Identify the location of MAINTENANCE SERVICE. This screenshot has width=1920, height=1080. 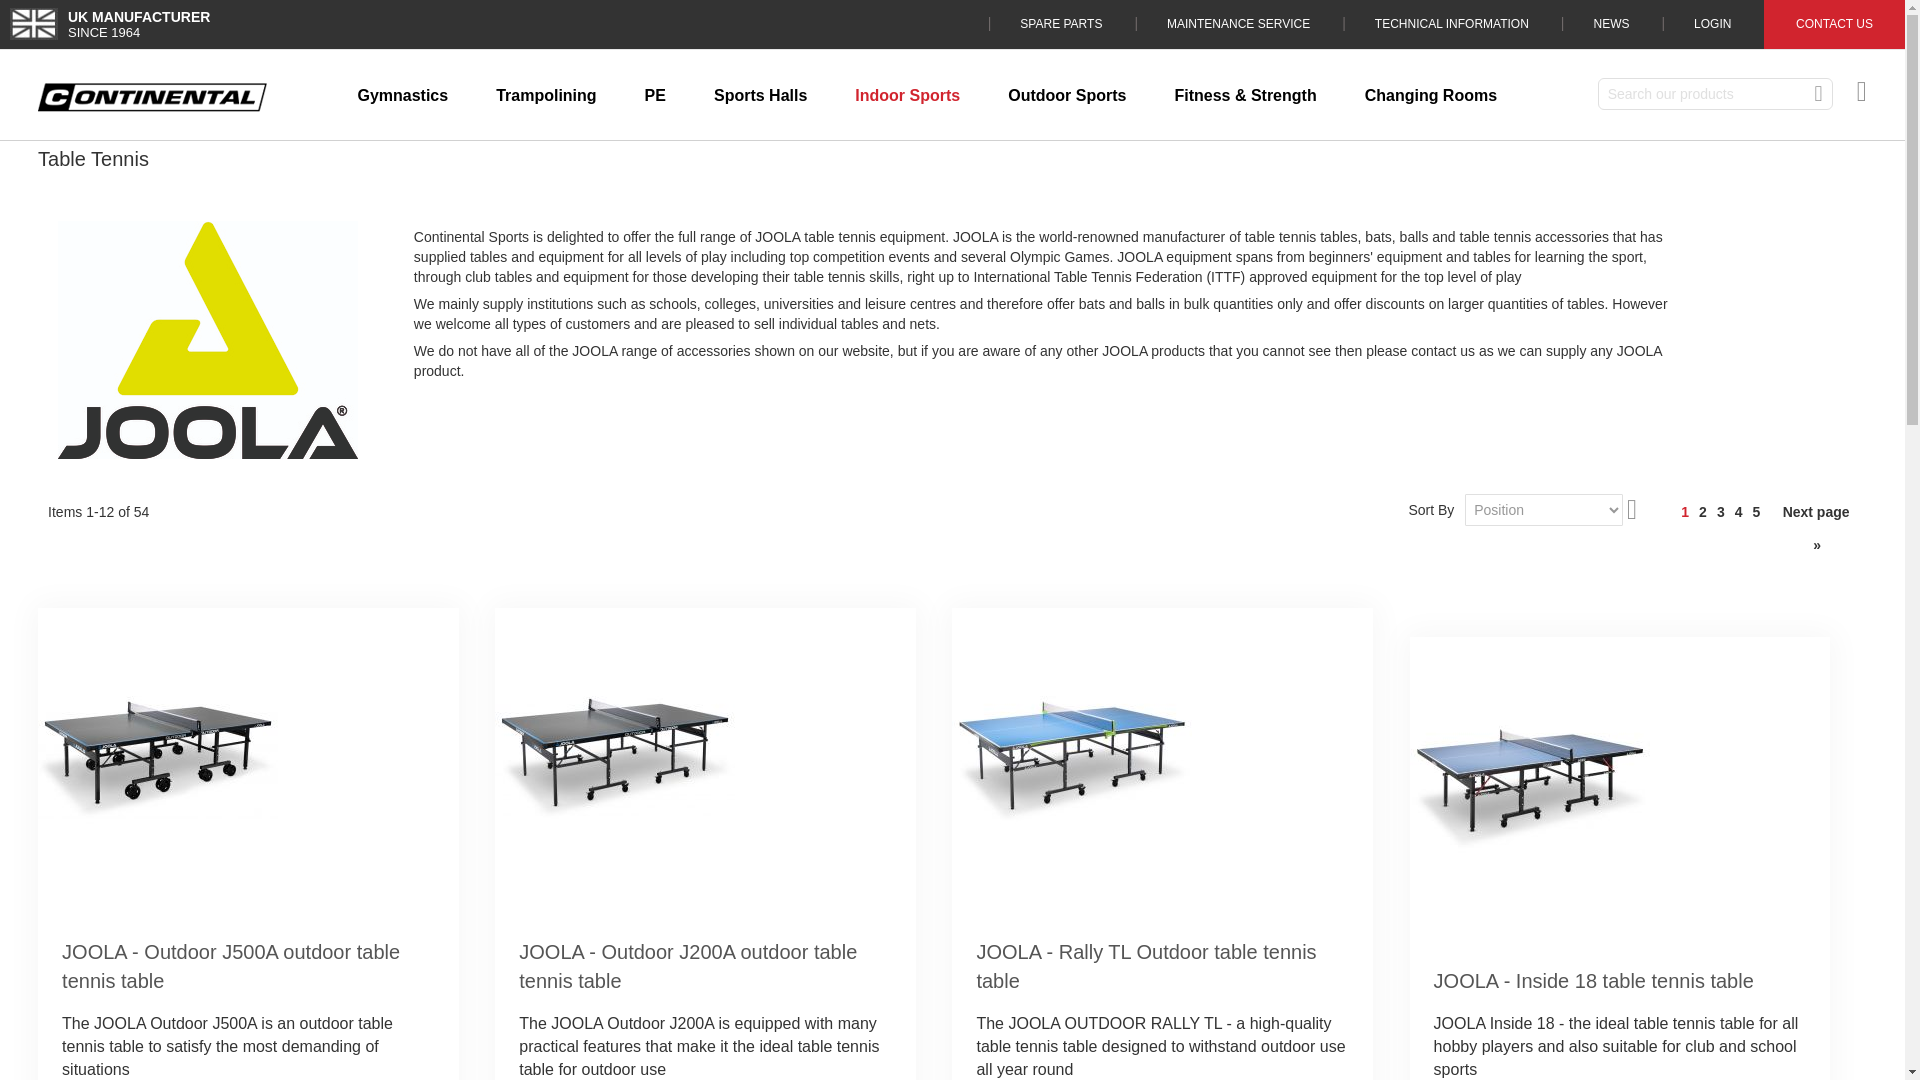
(1238, 24).